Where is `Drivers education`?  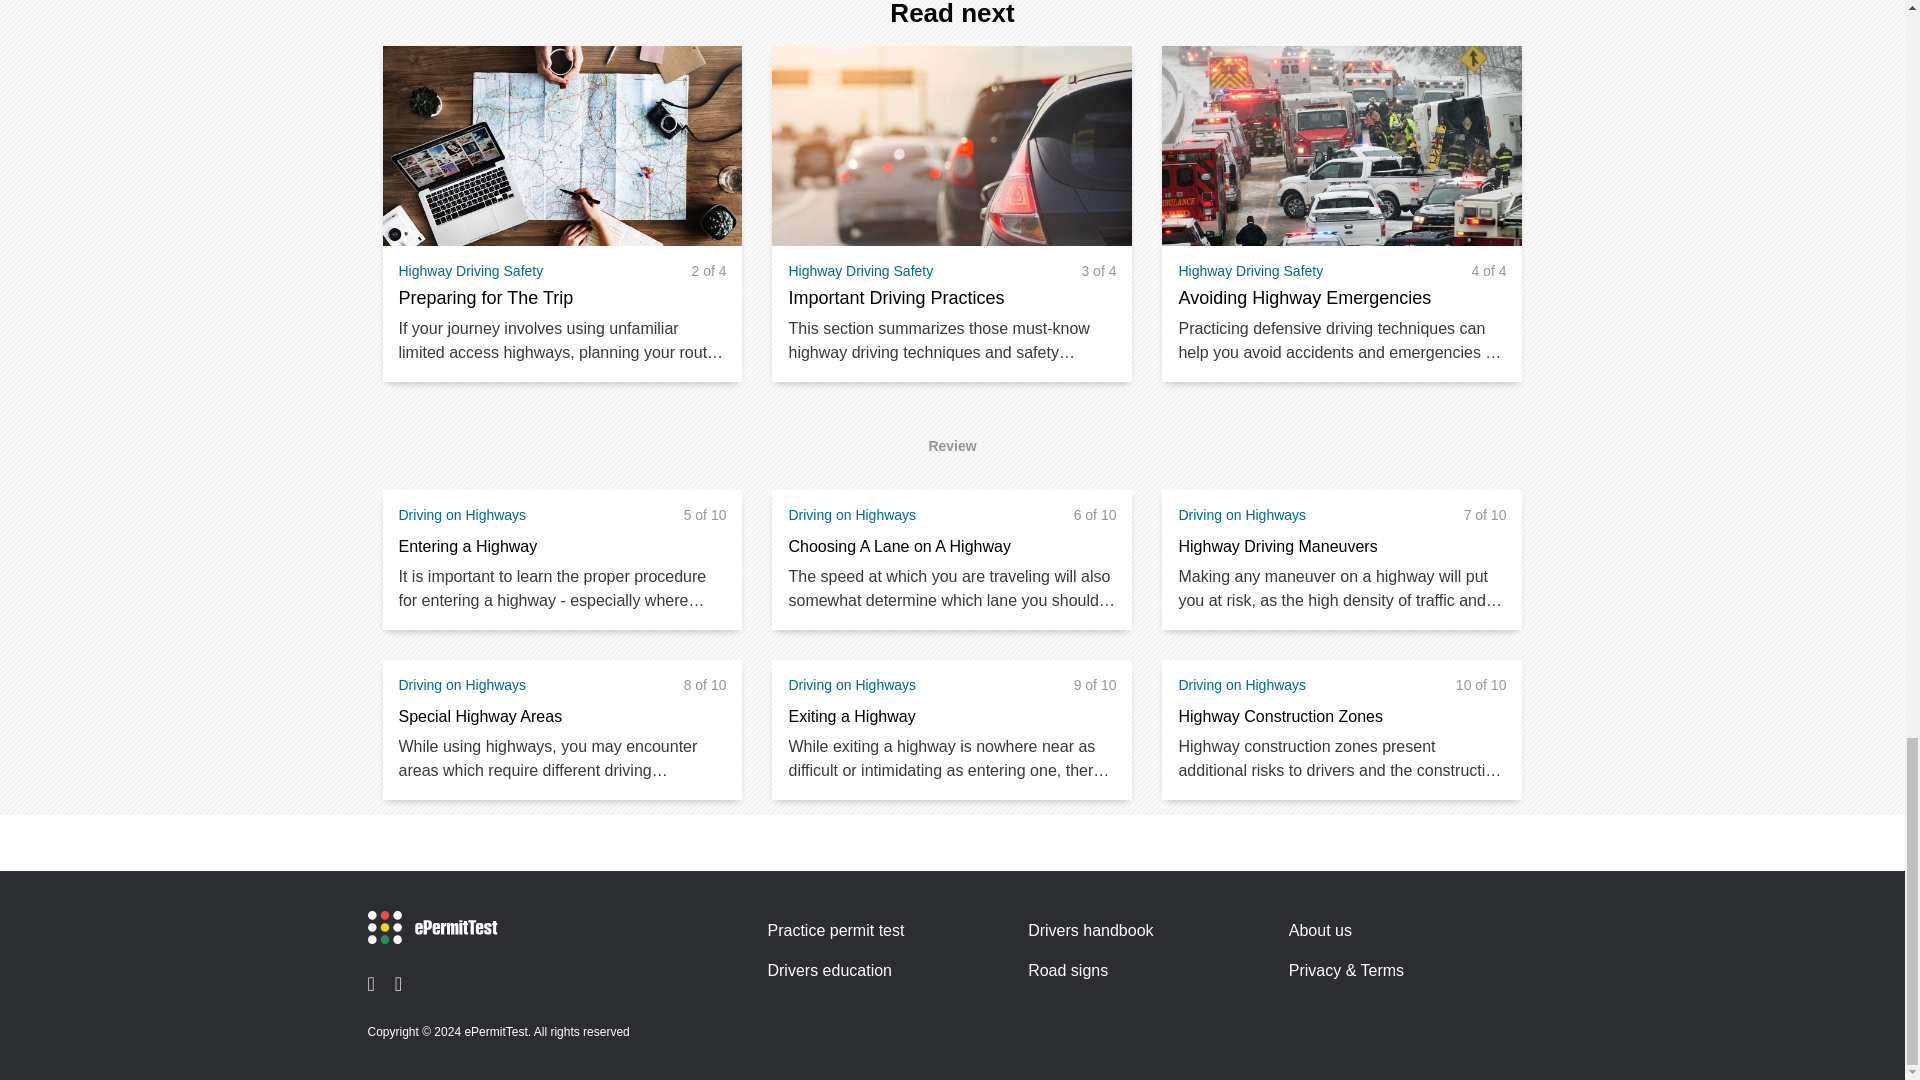 Drivers education is located at coordinates (829, 970).